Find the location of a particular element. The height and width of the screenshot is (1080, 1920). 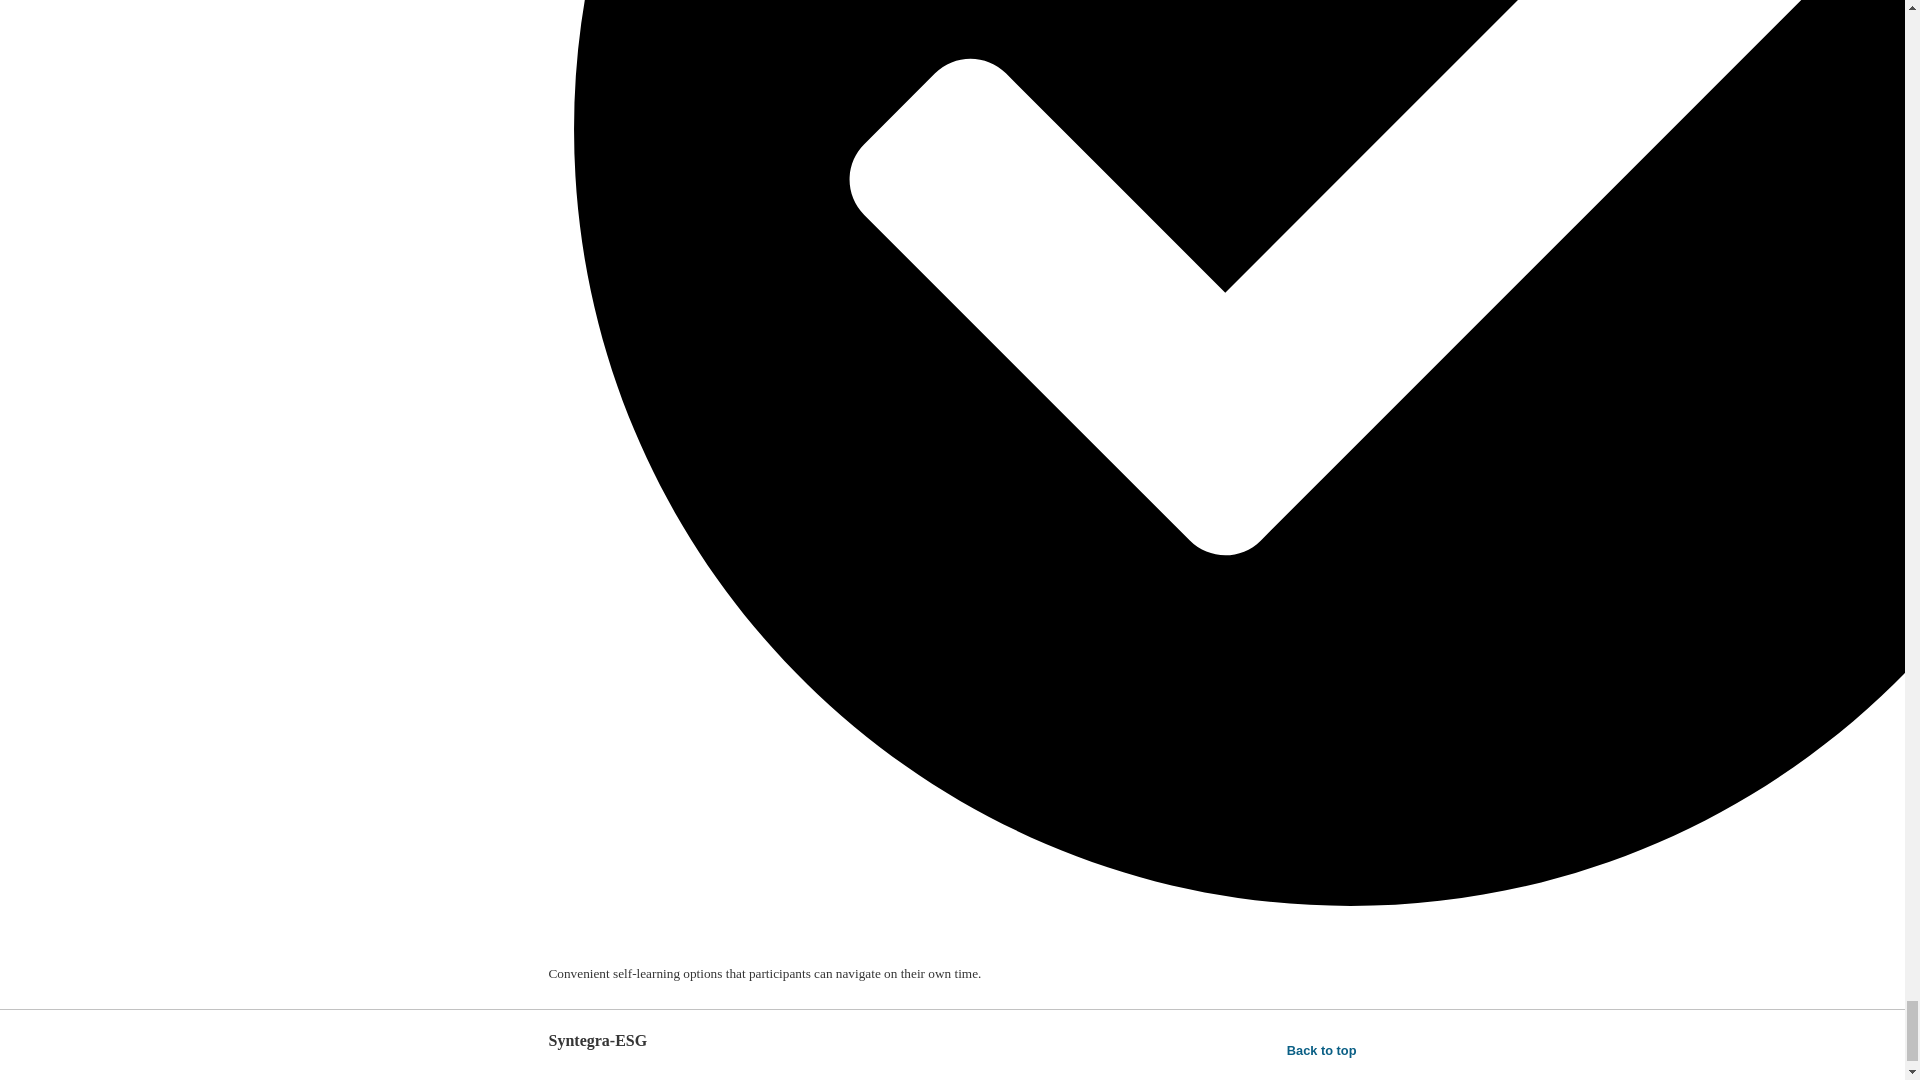

Back to top is located at coordinates (1322, 1050).